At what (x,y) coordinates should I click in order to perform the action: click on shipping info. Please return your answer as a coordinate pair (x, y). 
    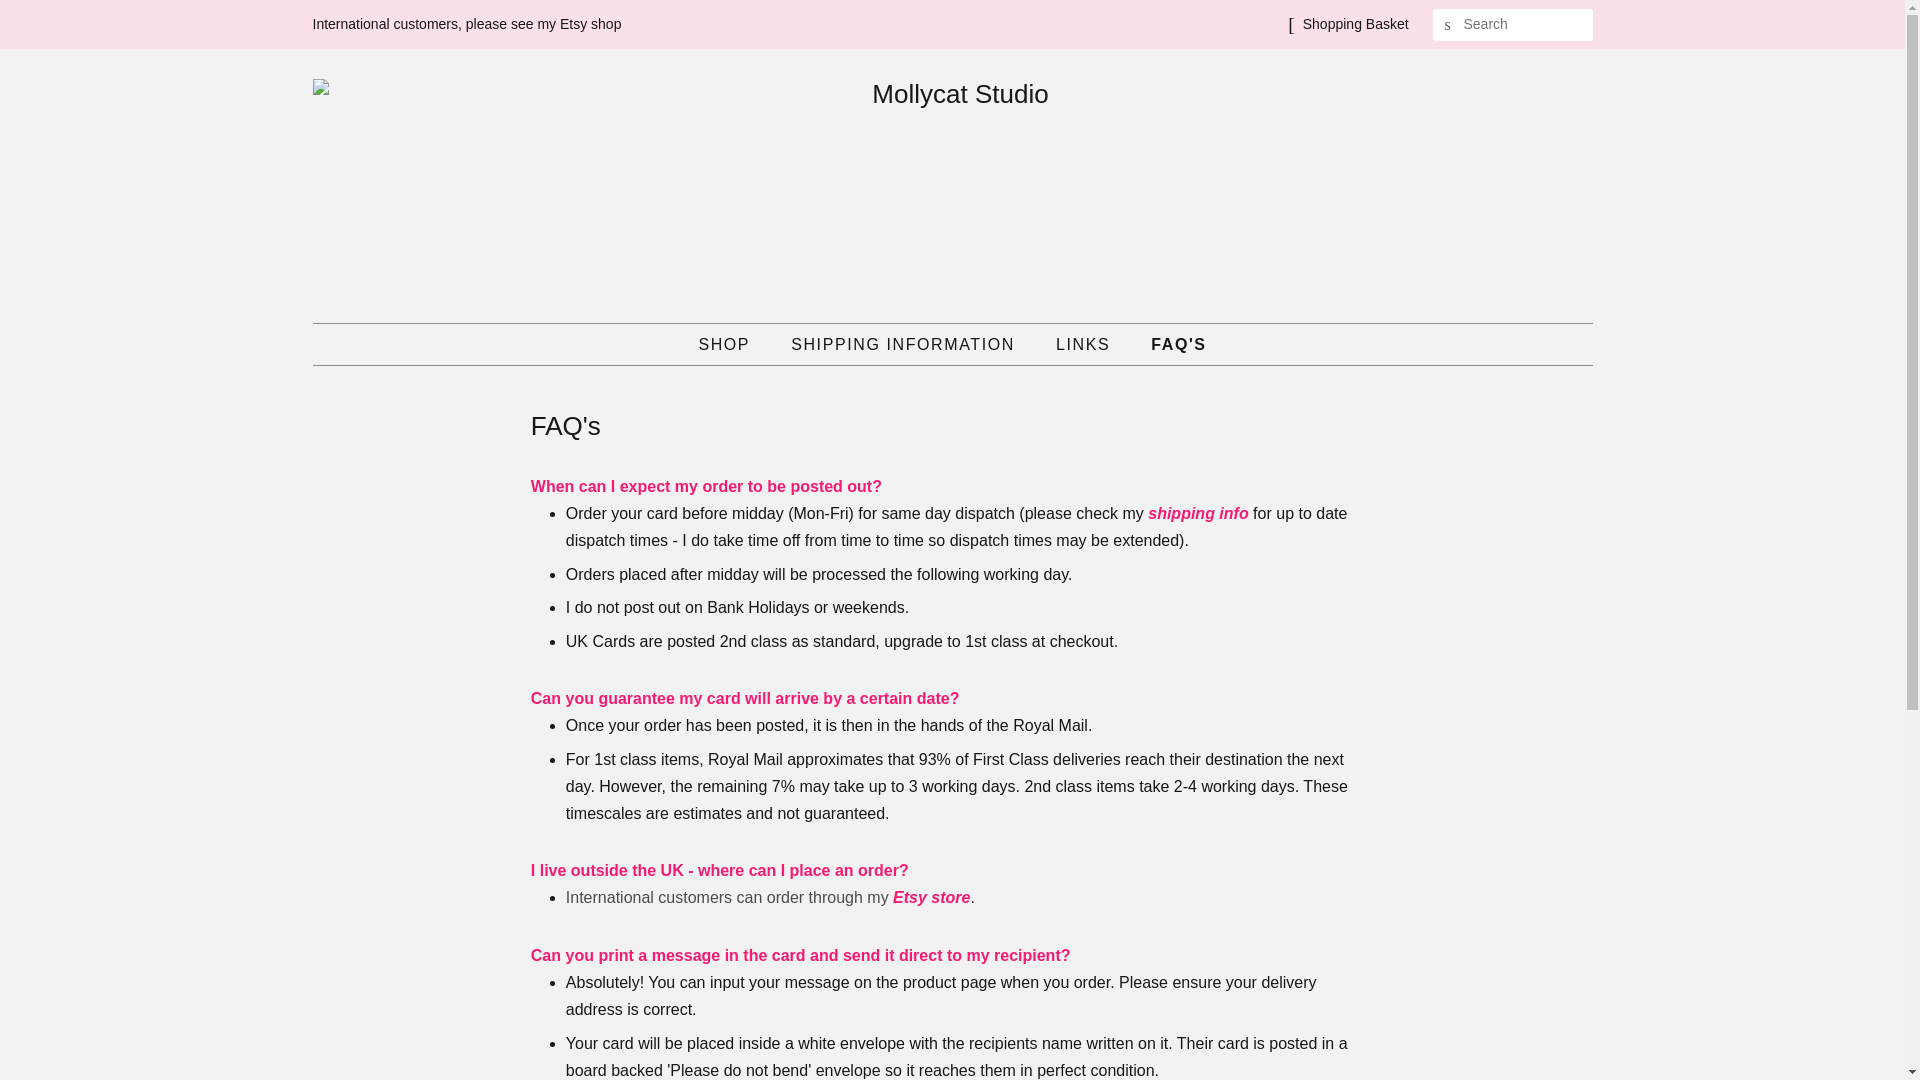
    Looking at the image, I should click on (1198, 513).